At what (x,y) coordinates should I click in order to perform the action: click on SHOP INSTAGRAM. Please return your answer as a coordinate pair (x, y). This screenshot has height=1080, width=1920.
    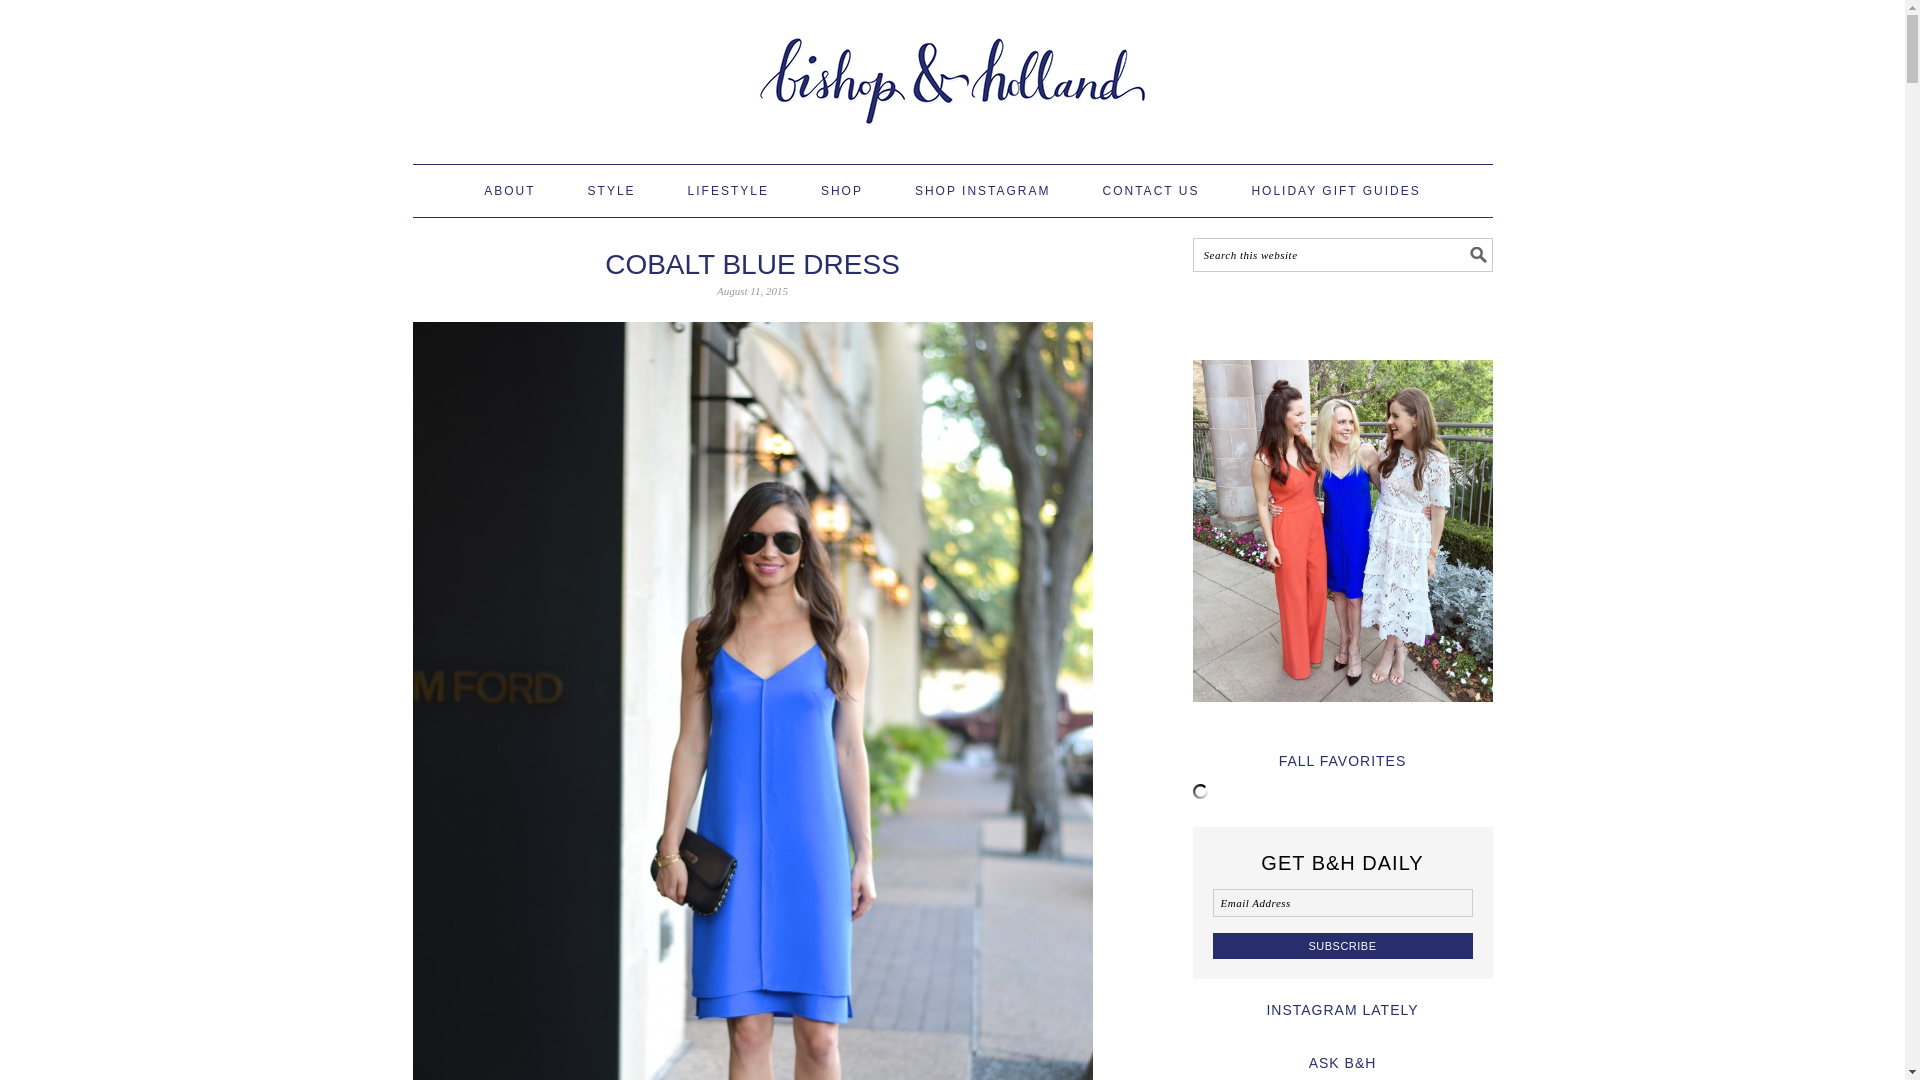
    Looking at the image, I should click on (982, 191).